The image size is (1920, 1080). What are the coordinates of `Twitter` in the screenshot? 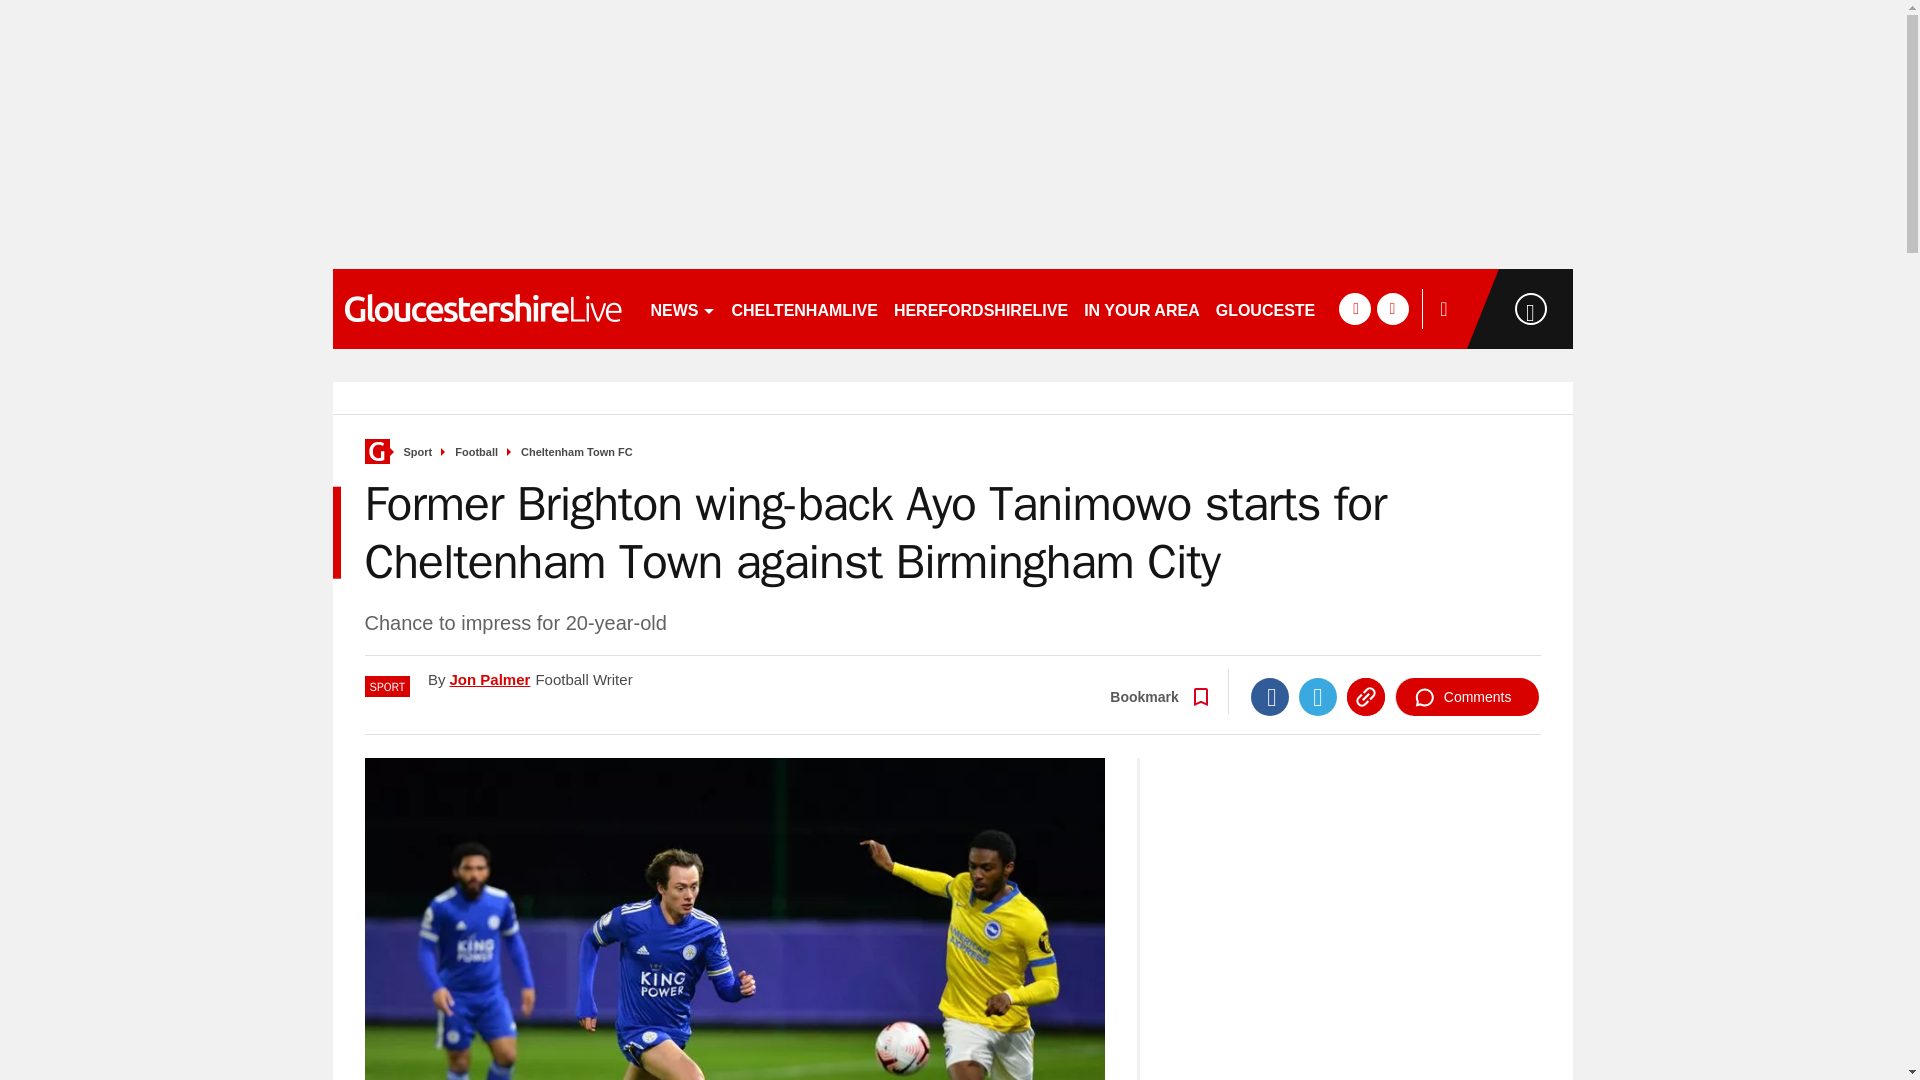 It's located at (1318, 697).